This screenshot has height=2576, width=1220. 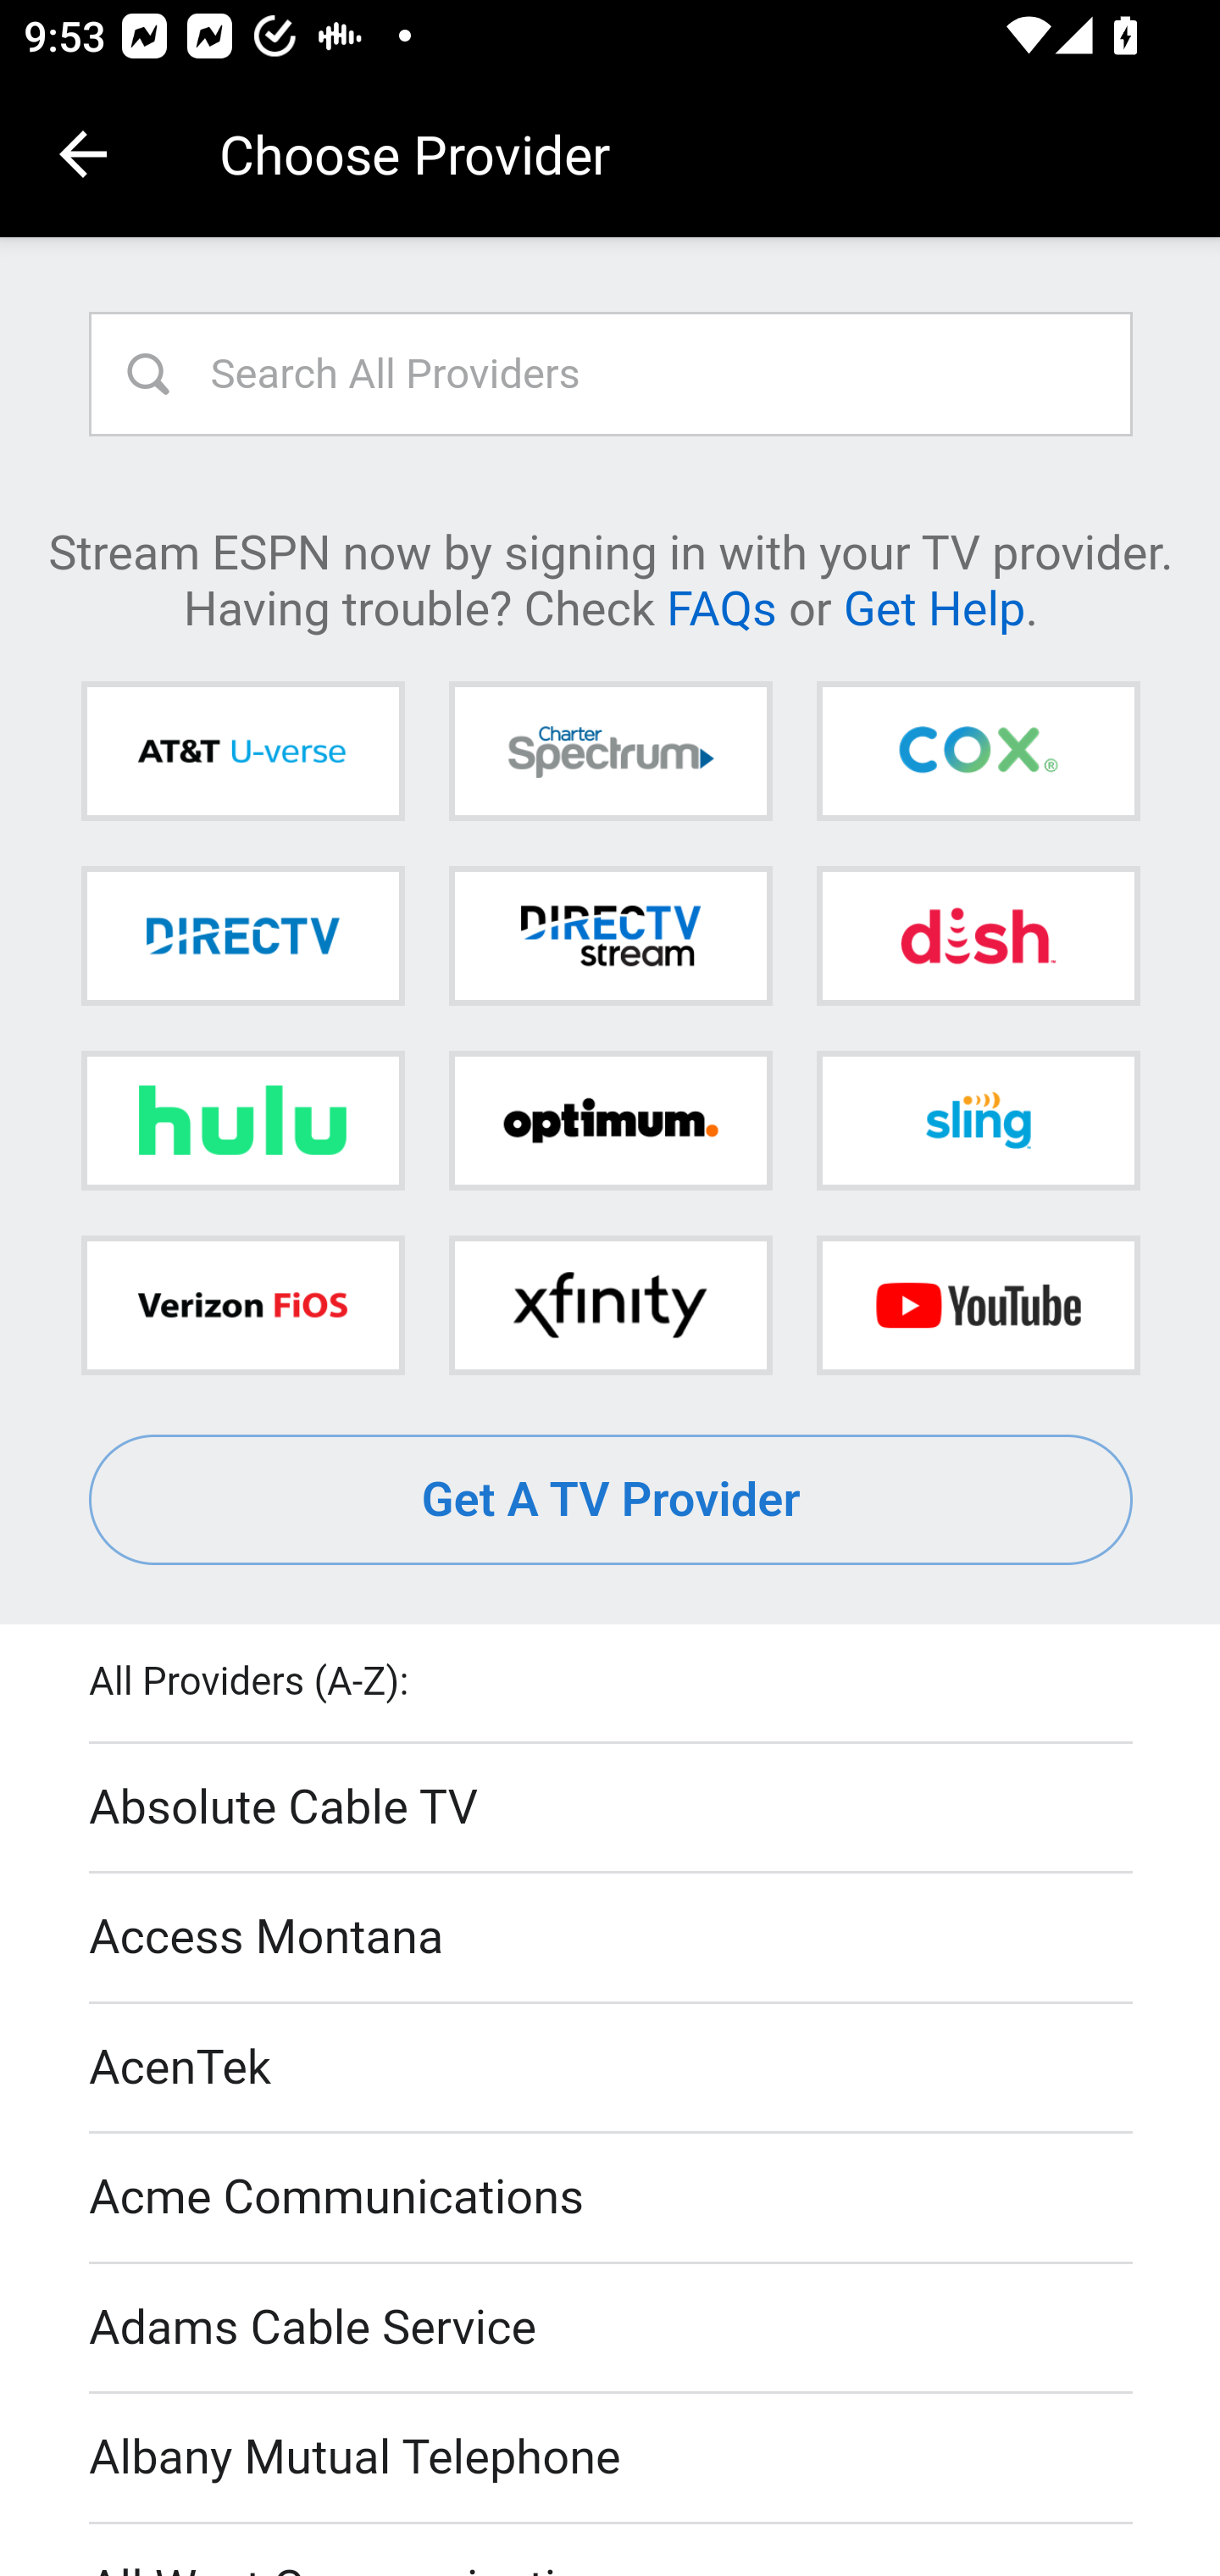 I want to click on Navigate up, so click(x=83, y=154).